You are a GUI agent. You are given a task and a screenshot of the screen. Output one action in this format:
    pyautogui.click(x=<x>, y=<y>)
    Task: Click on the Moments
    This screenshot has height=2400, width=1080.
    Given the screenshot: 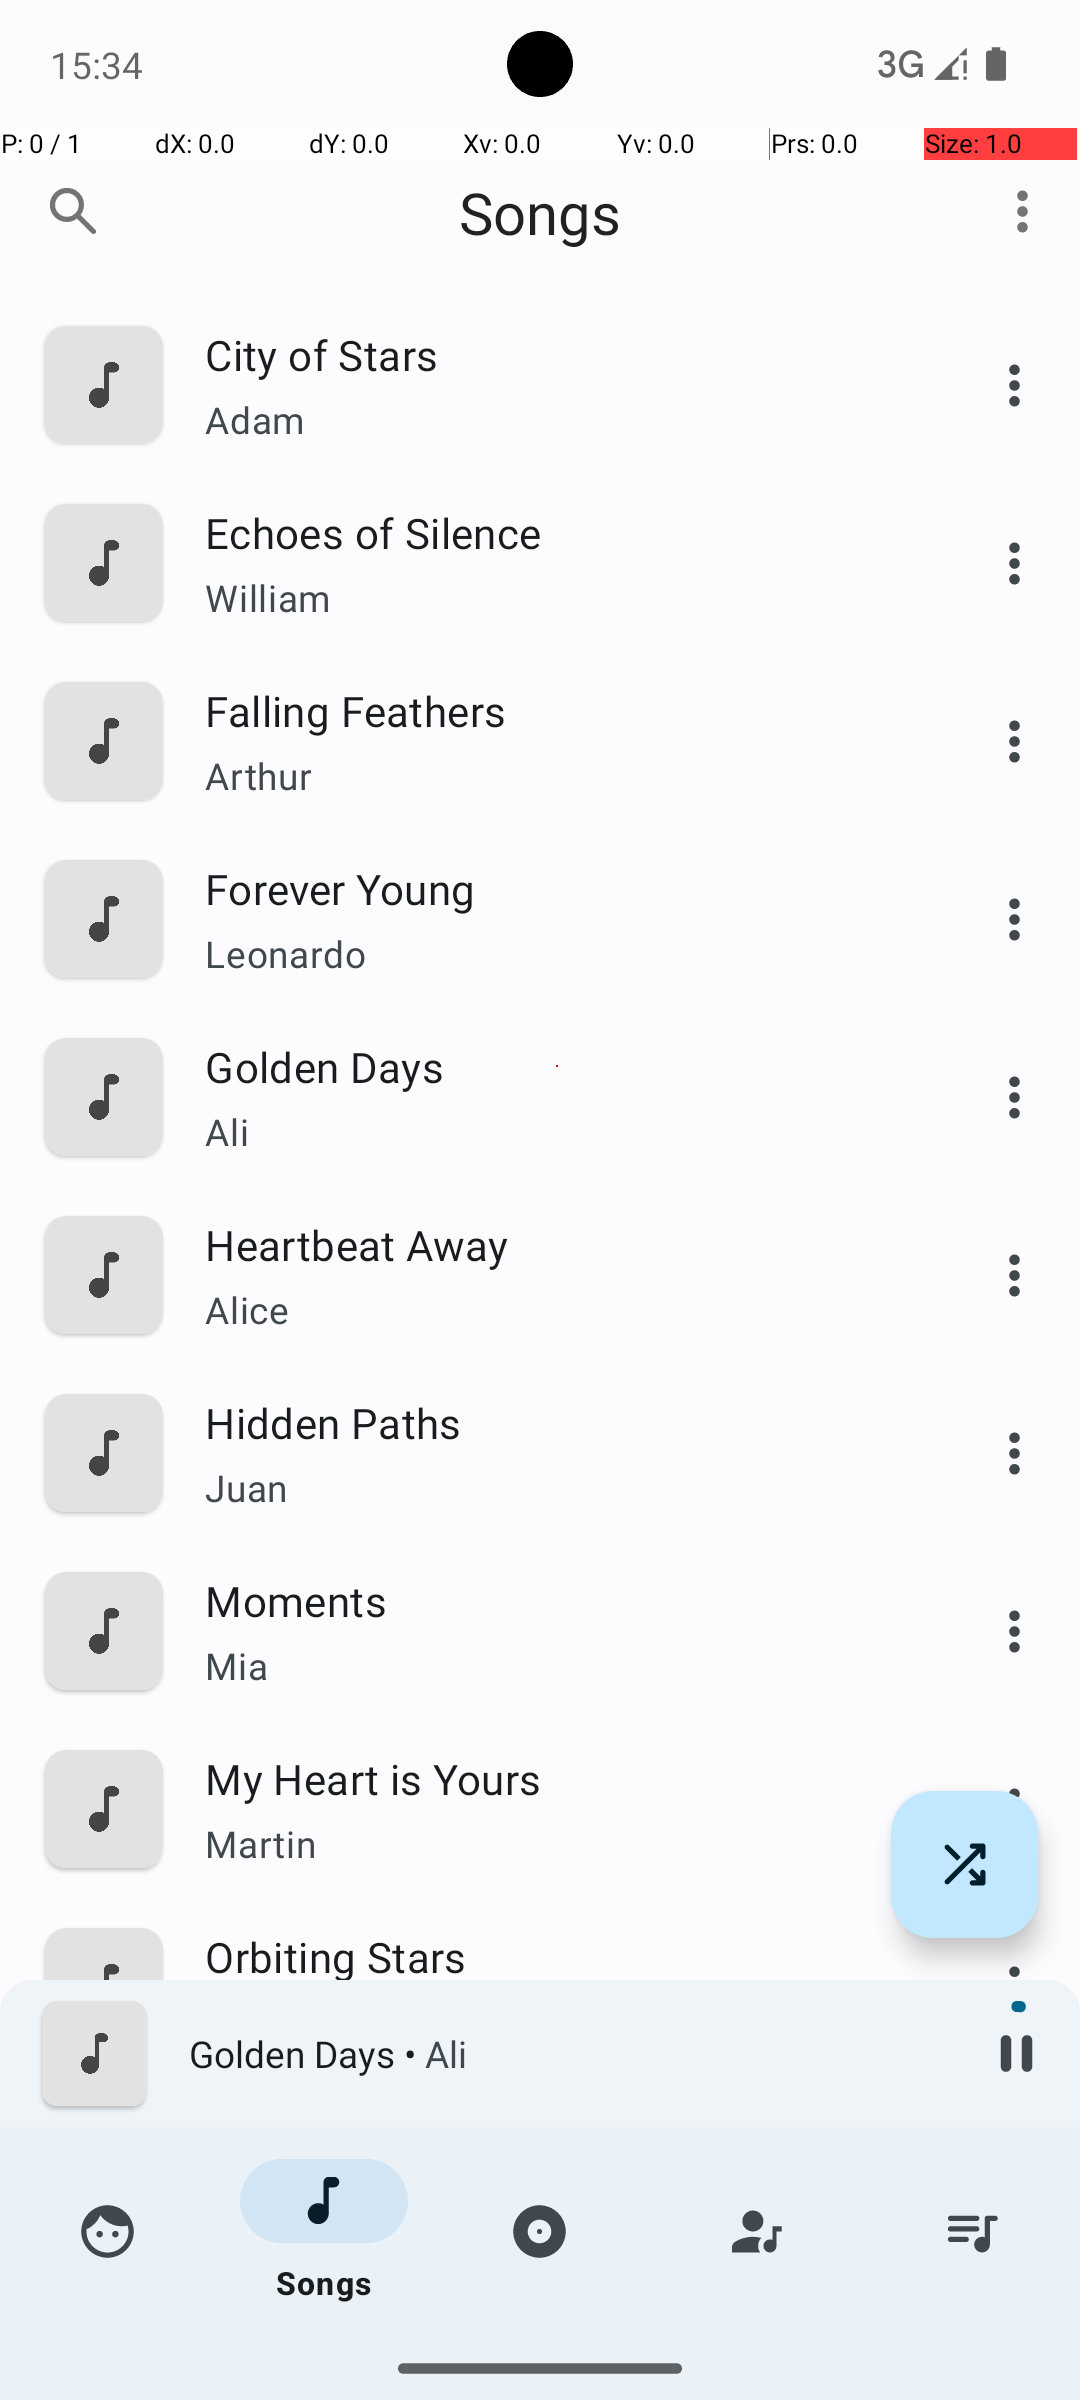 What is the action you would take?
    pyautogui.click(x=557, y=1600)
    